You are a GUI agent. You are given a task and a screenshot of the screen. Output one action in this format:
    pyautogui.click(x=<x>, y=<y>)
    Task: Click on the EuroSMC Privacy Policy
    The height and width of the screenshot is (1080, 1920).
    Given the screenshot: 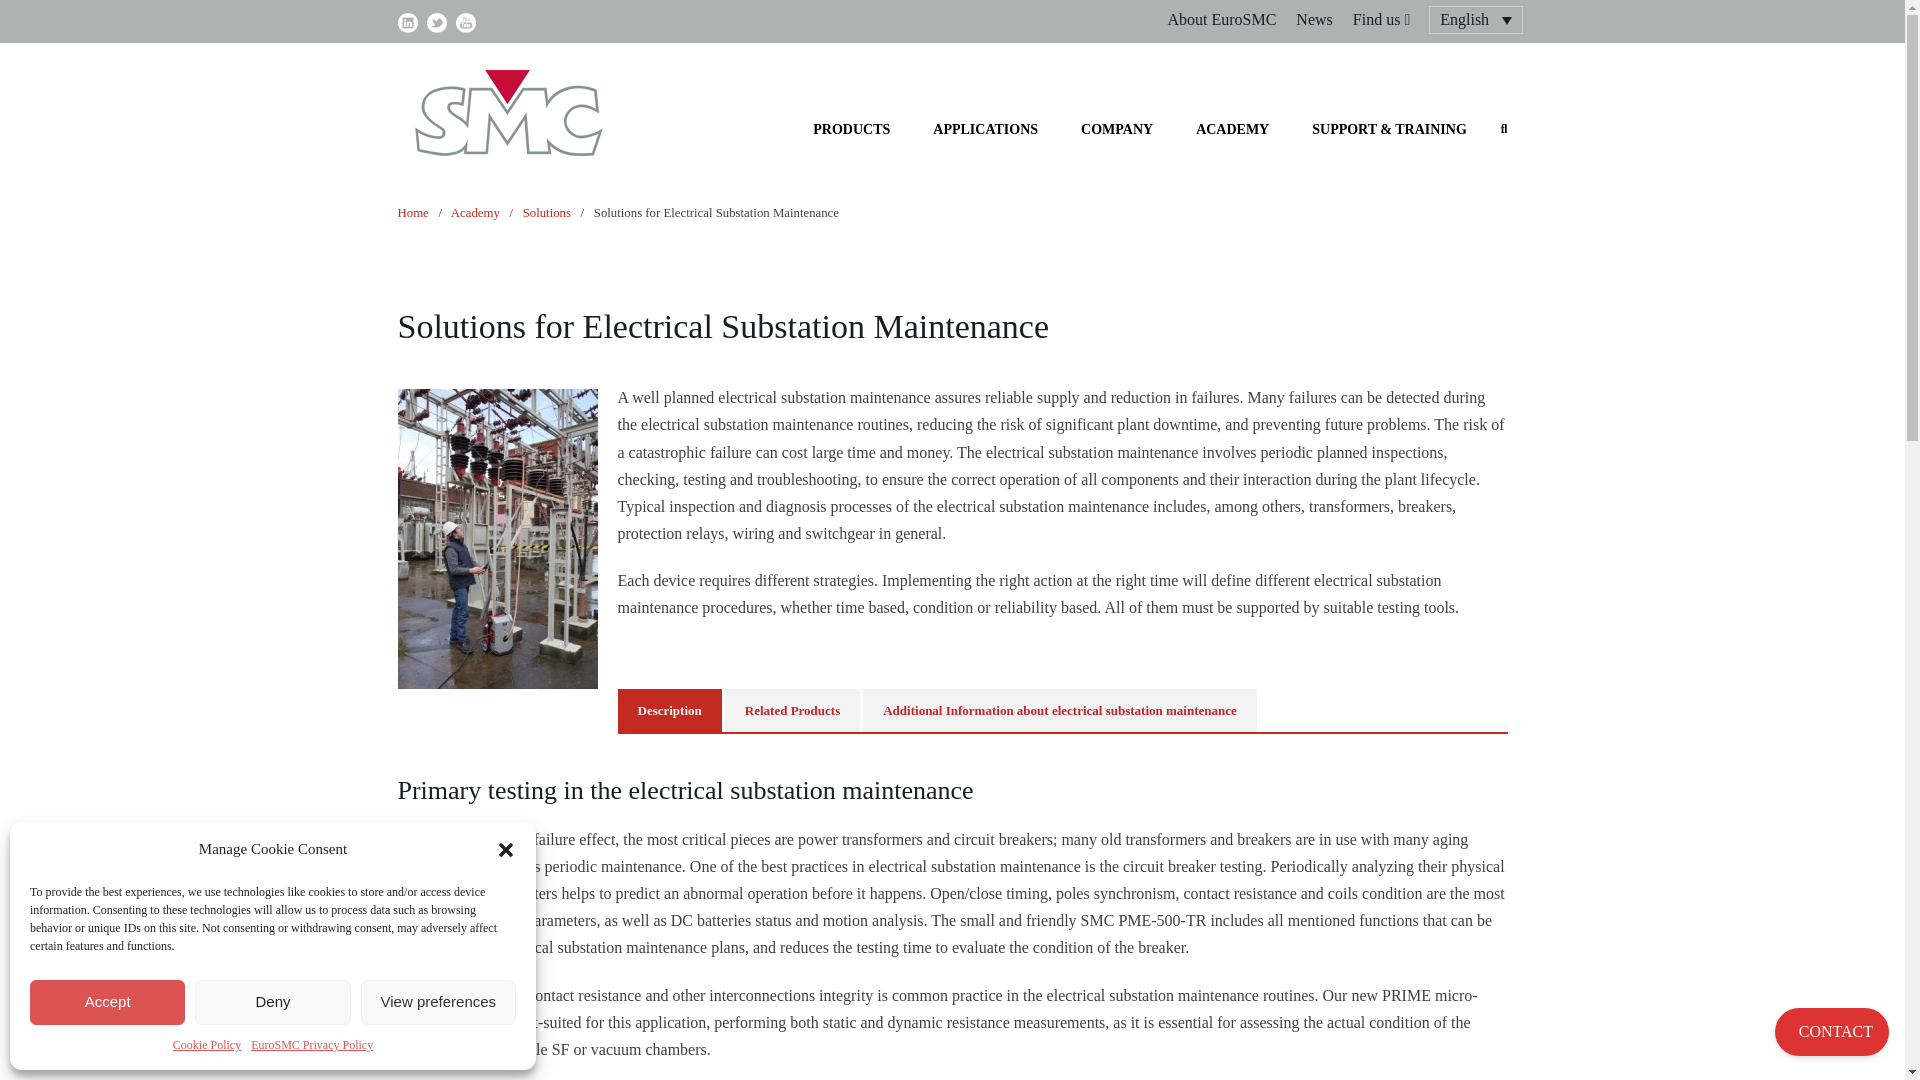 What is the action you would take?
    pyautogui.click(x=312, y=1044)
    